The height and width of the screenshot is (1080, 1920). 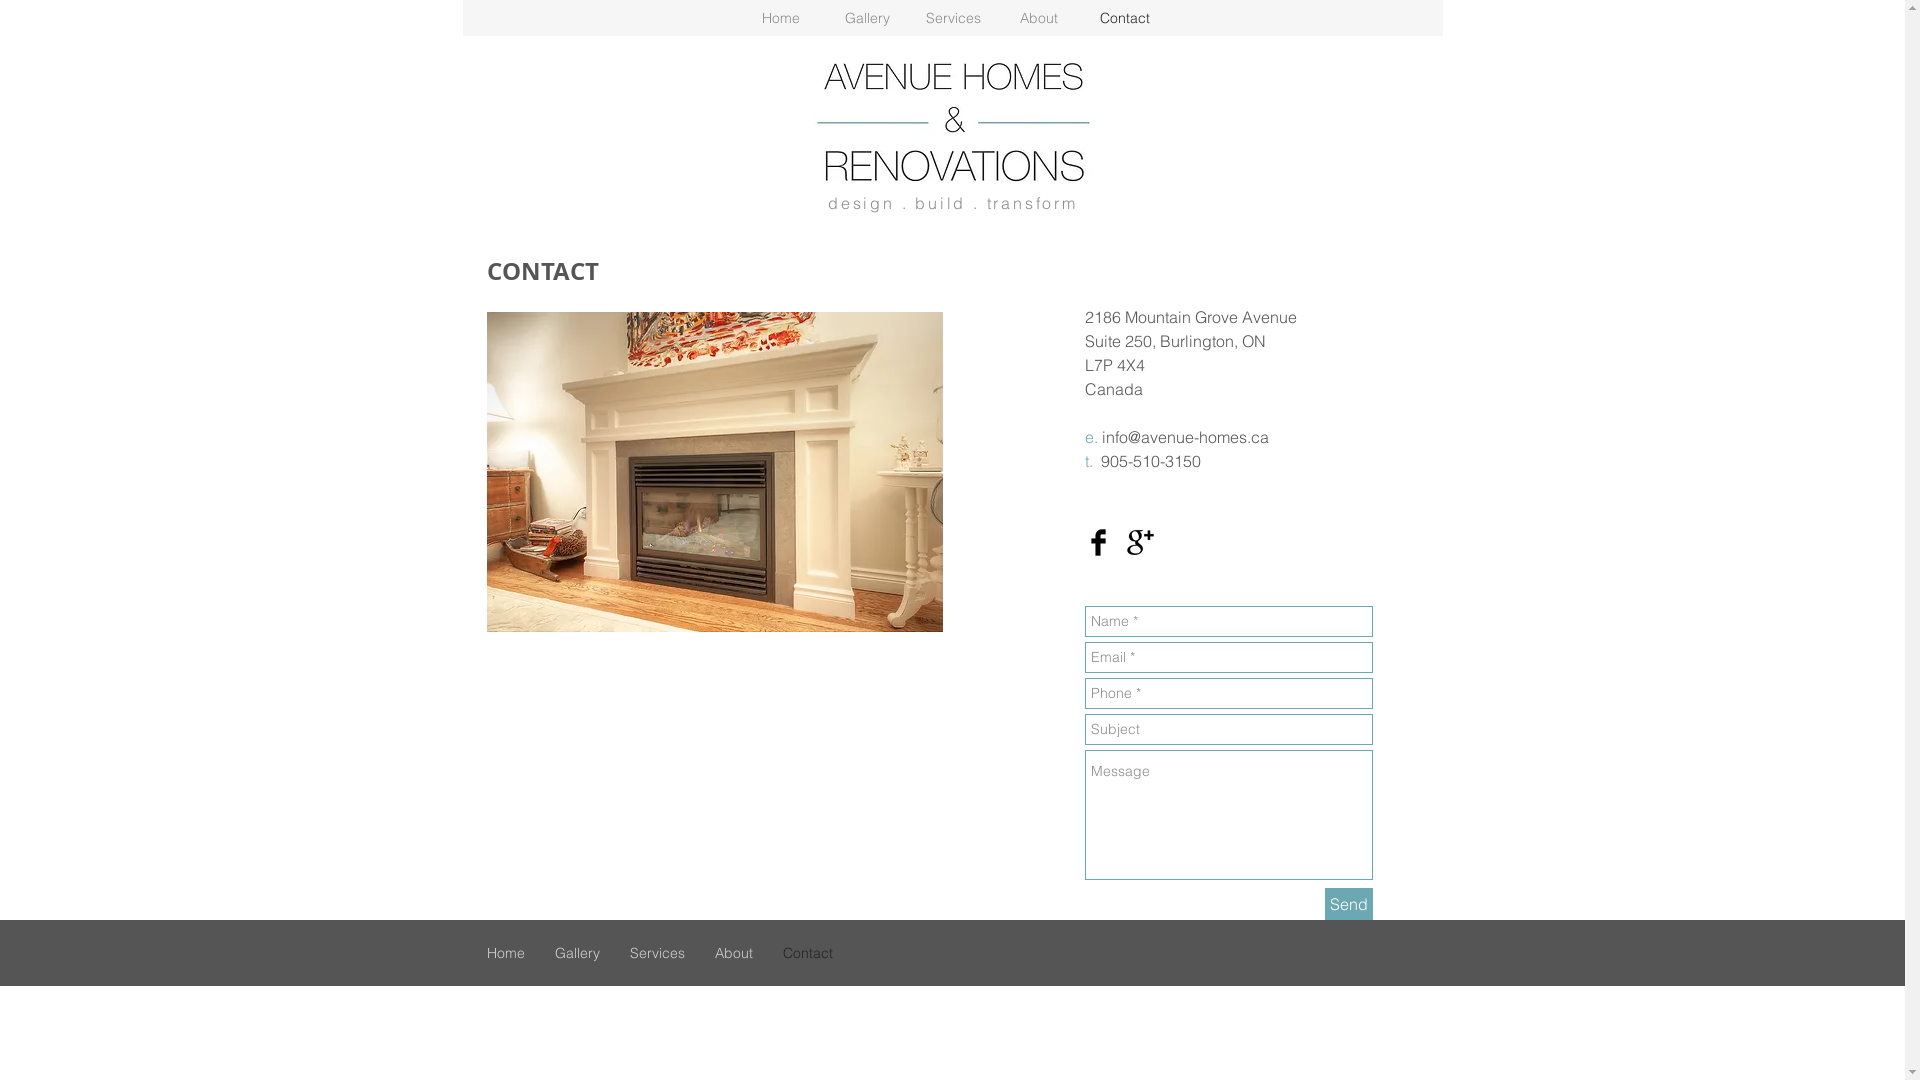 What do you see at coordinates (656, 953) in the screenshot?
I see `Services` at bounding box center [656, 953].